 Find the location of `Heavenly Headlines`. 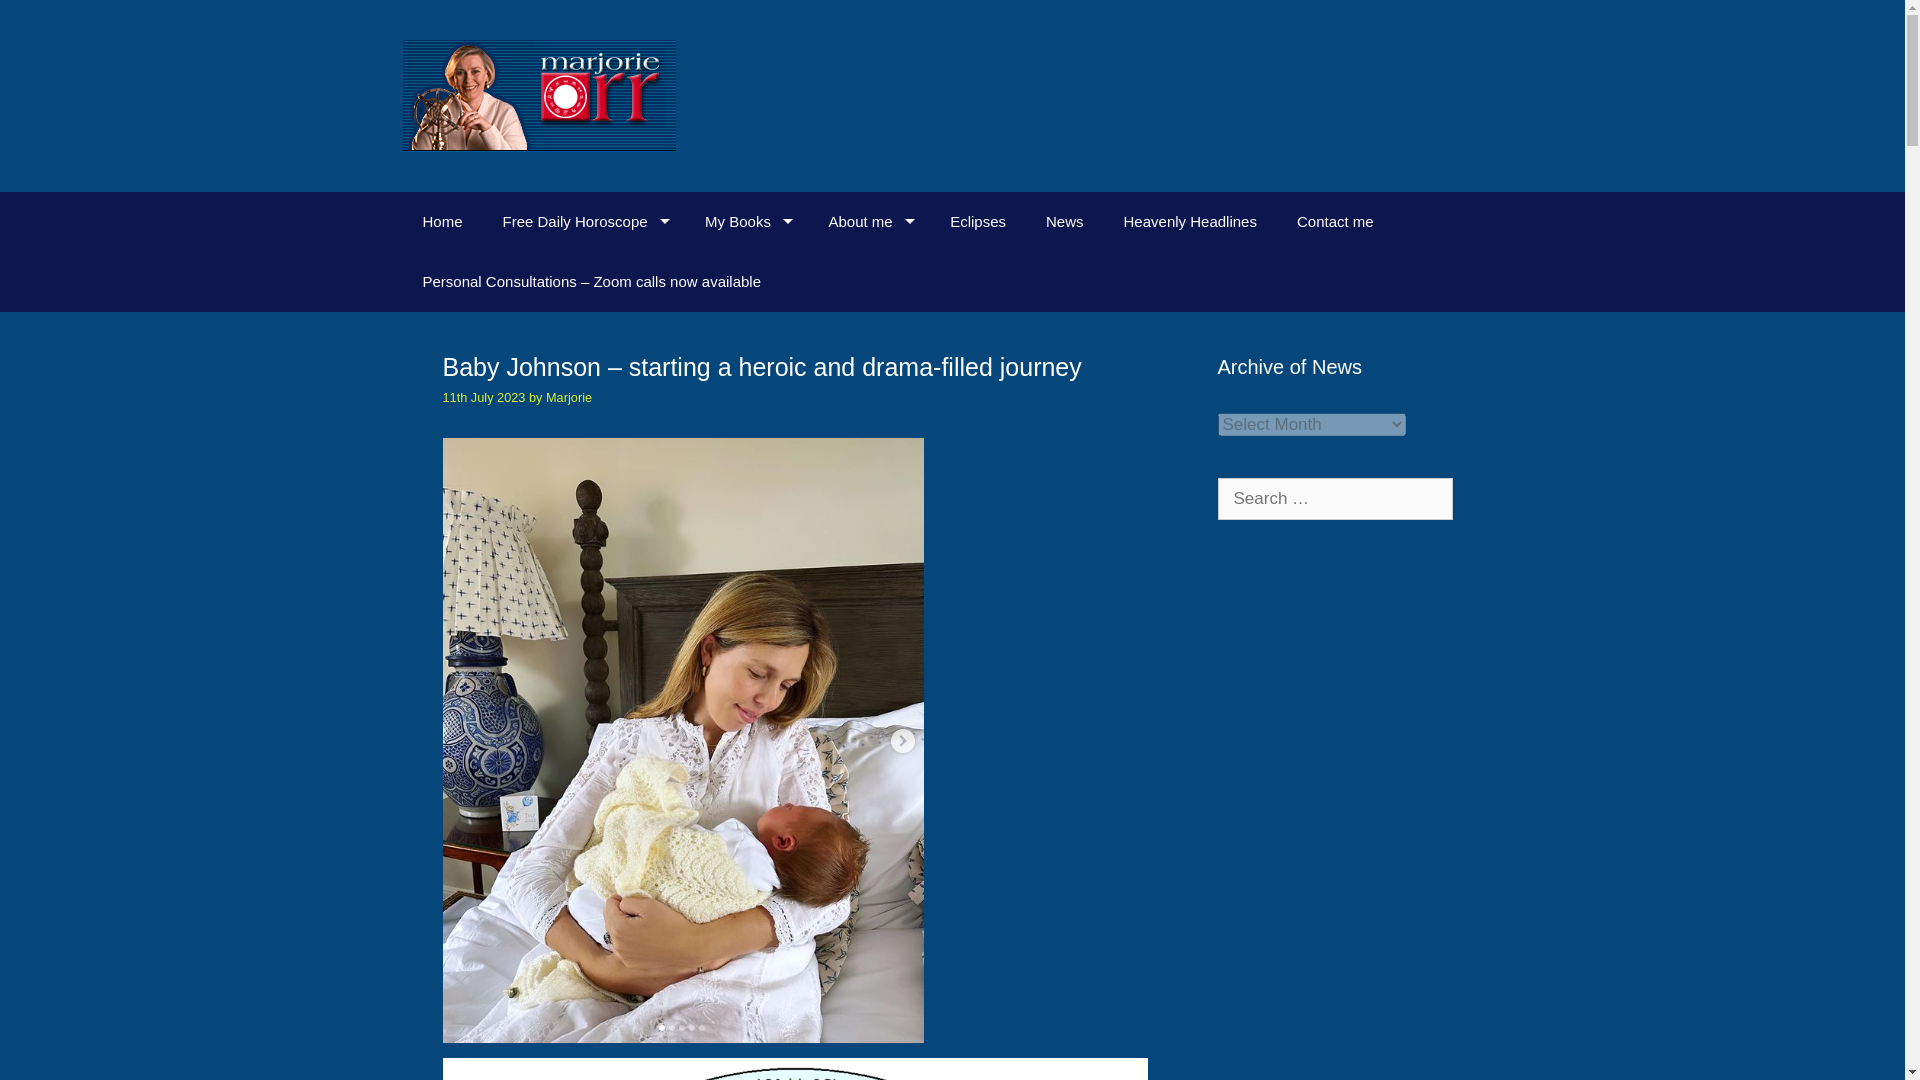

Heavenly Headlines is located at coordinates (1190, 222).